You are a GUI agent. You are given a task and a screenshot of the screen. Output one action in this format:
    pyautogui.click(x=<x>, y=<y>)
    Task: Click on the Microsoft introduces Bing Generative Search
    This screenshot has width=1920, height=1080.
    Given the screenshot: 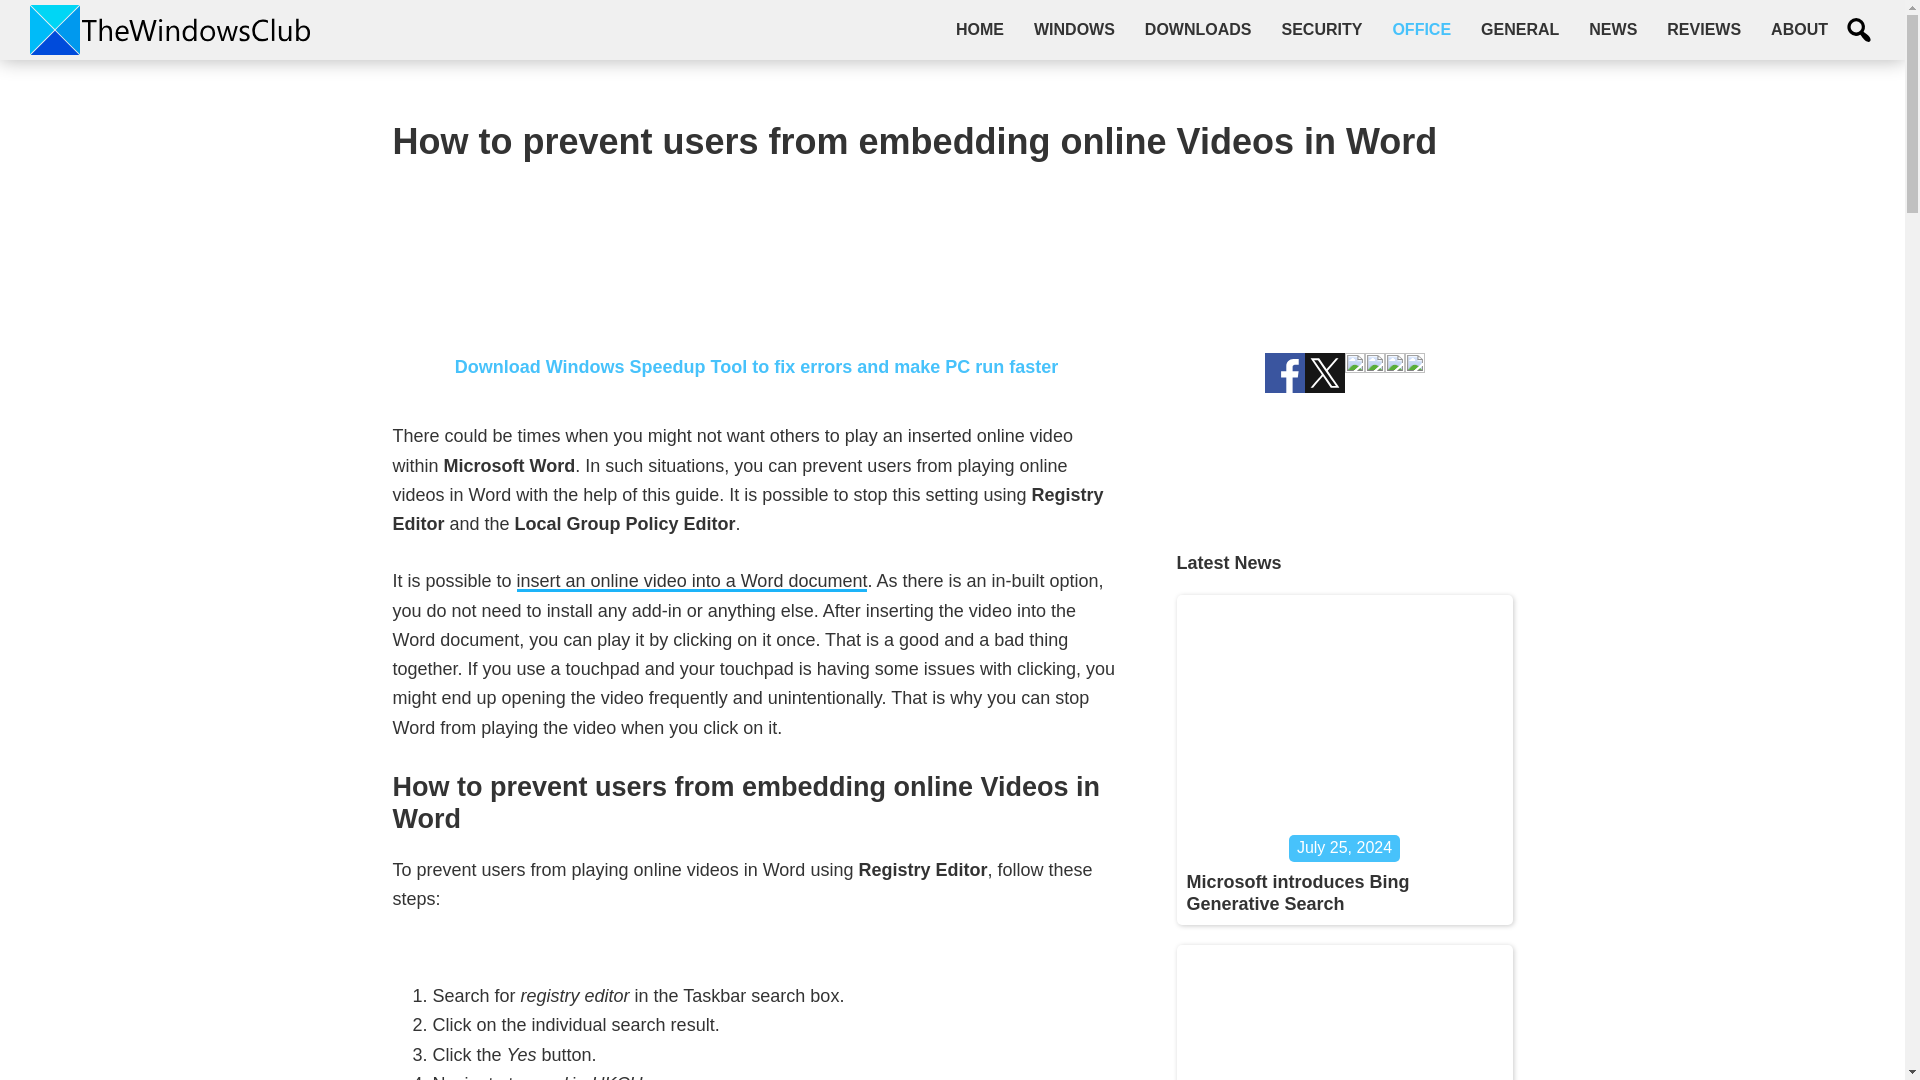 What is the action you would take?
    pyautogui.click(x=1298, y=892)
    